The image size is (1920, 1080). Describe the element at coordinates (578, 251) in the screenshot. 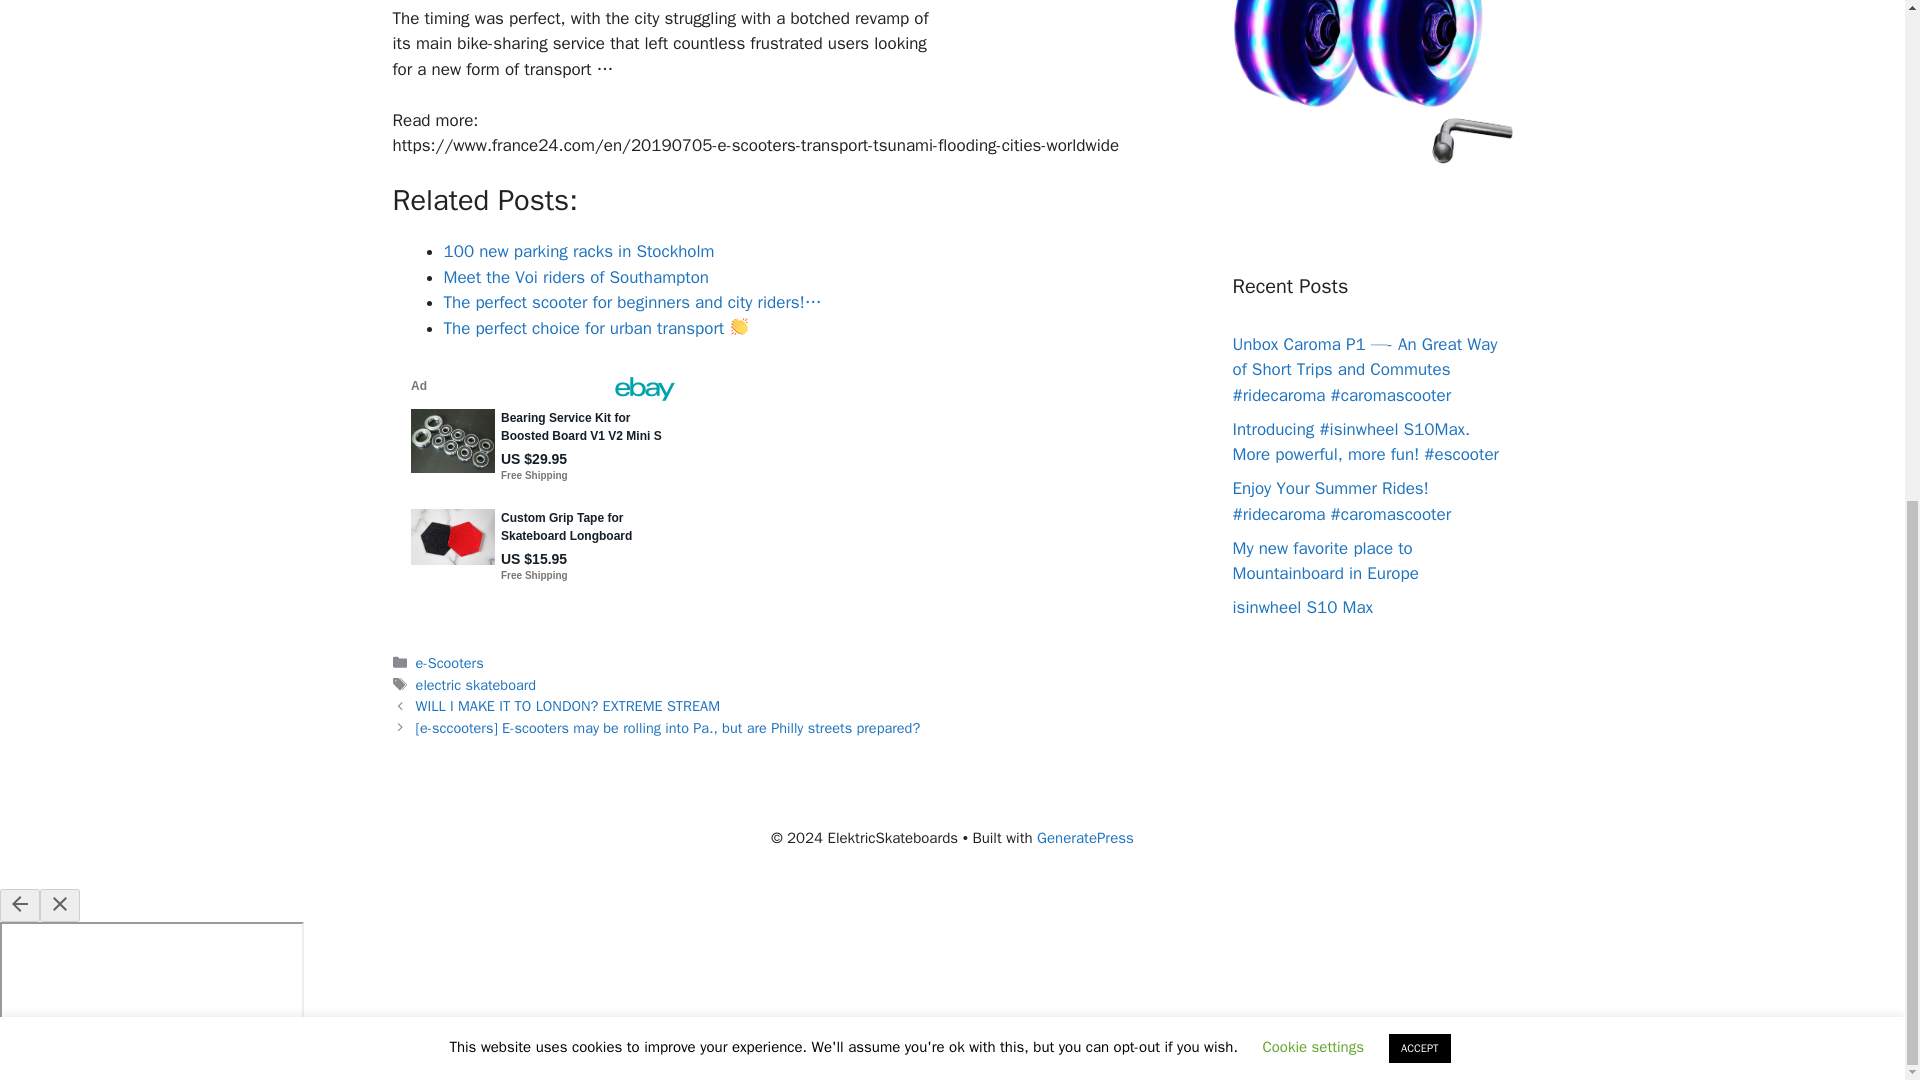

I see `100 new parking racks in Stockholm` at that location.